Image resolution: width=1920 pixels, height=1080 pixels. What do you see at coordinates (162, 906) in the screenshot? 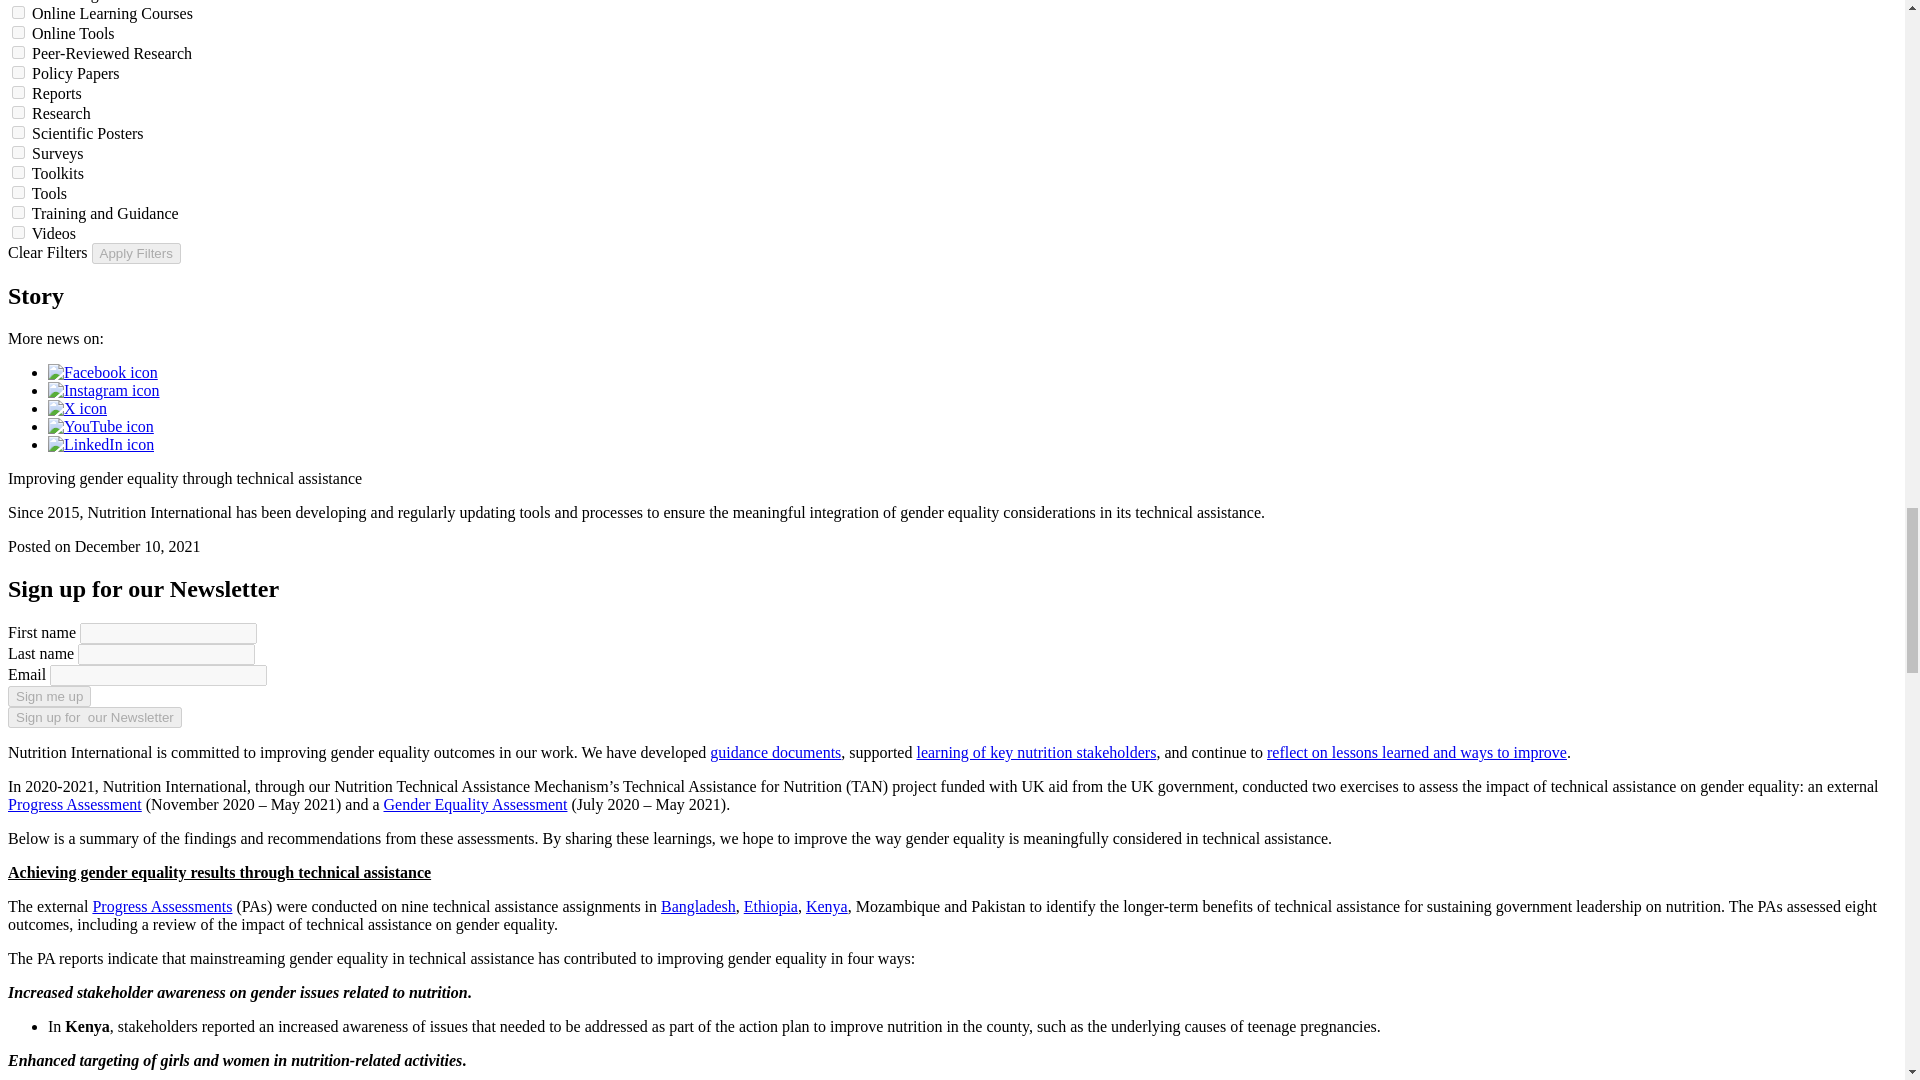
I see `Progress Assessments` at bounding box center [162, 906].